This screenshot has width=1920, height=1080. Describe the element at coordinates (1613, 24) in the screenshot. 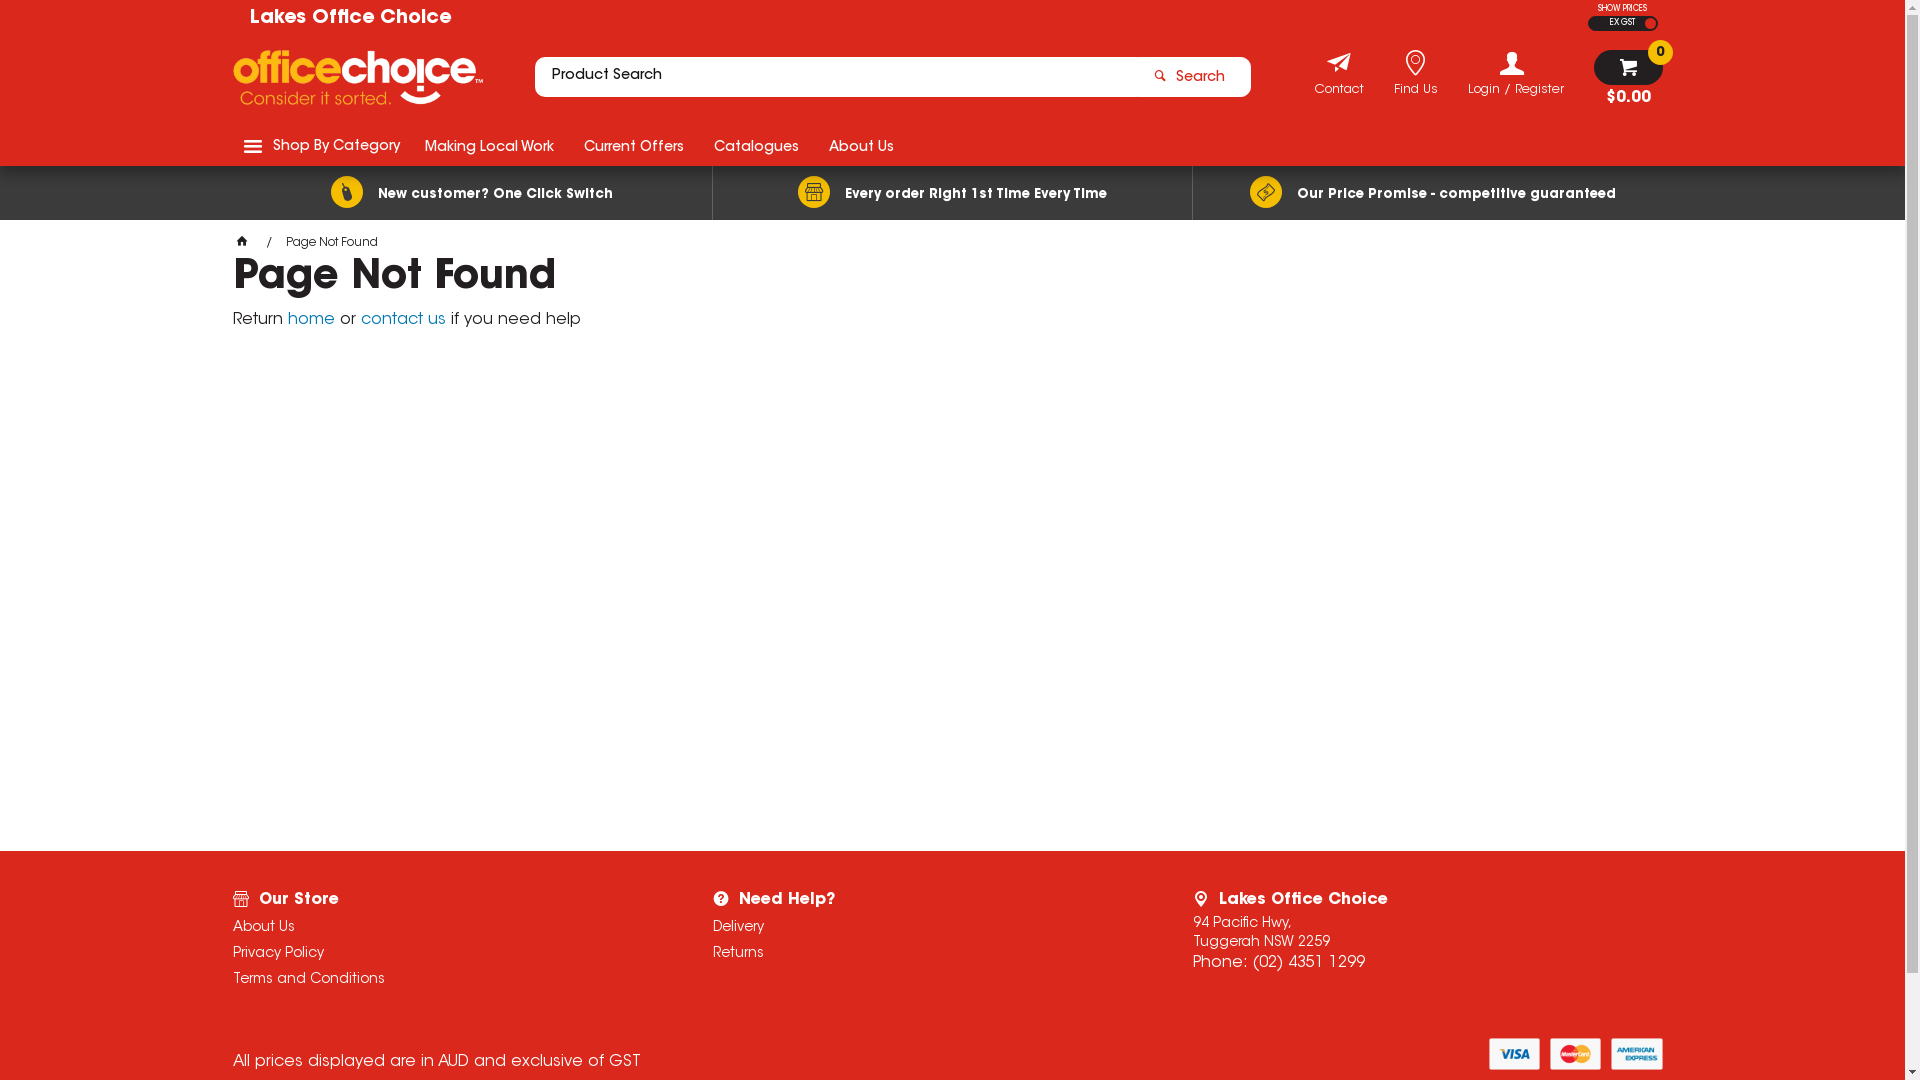

I see `EX GST` at that location.